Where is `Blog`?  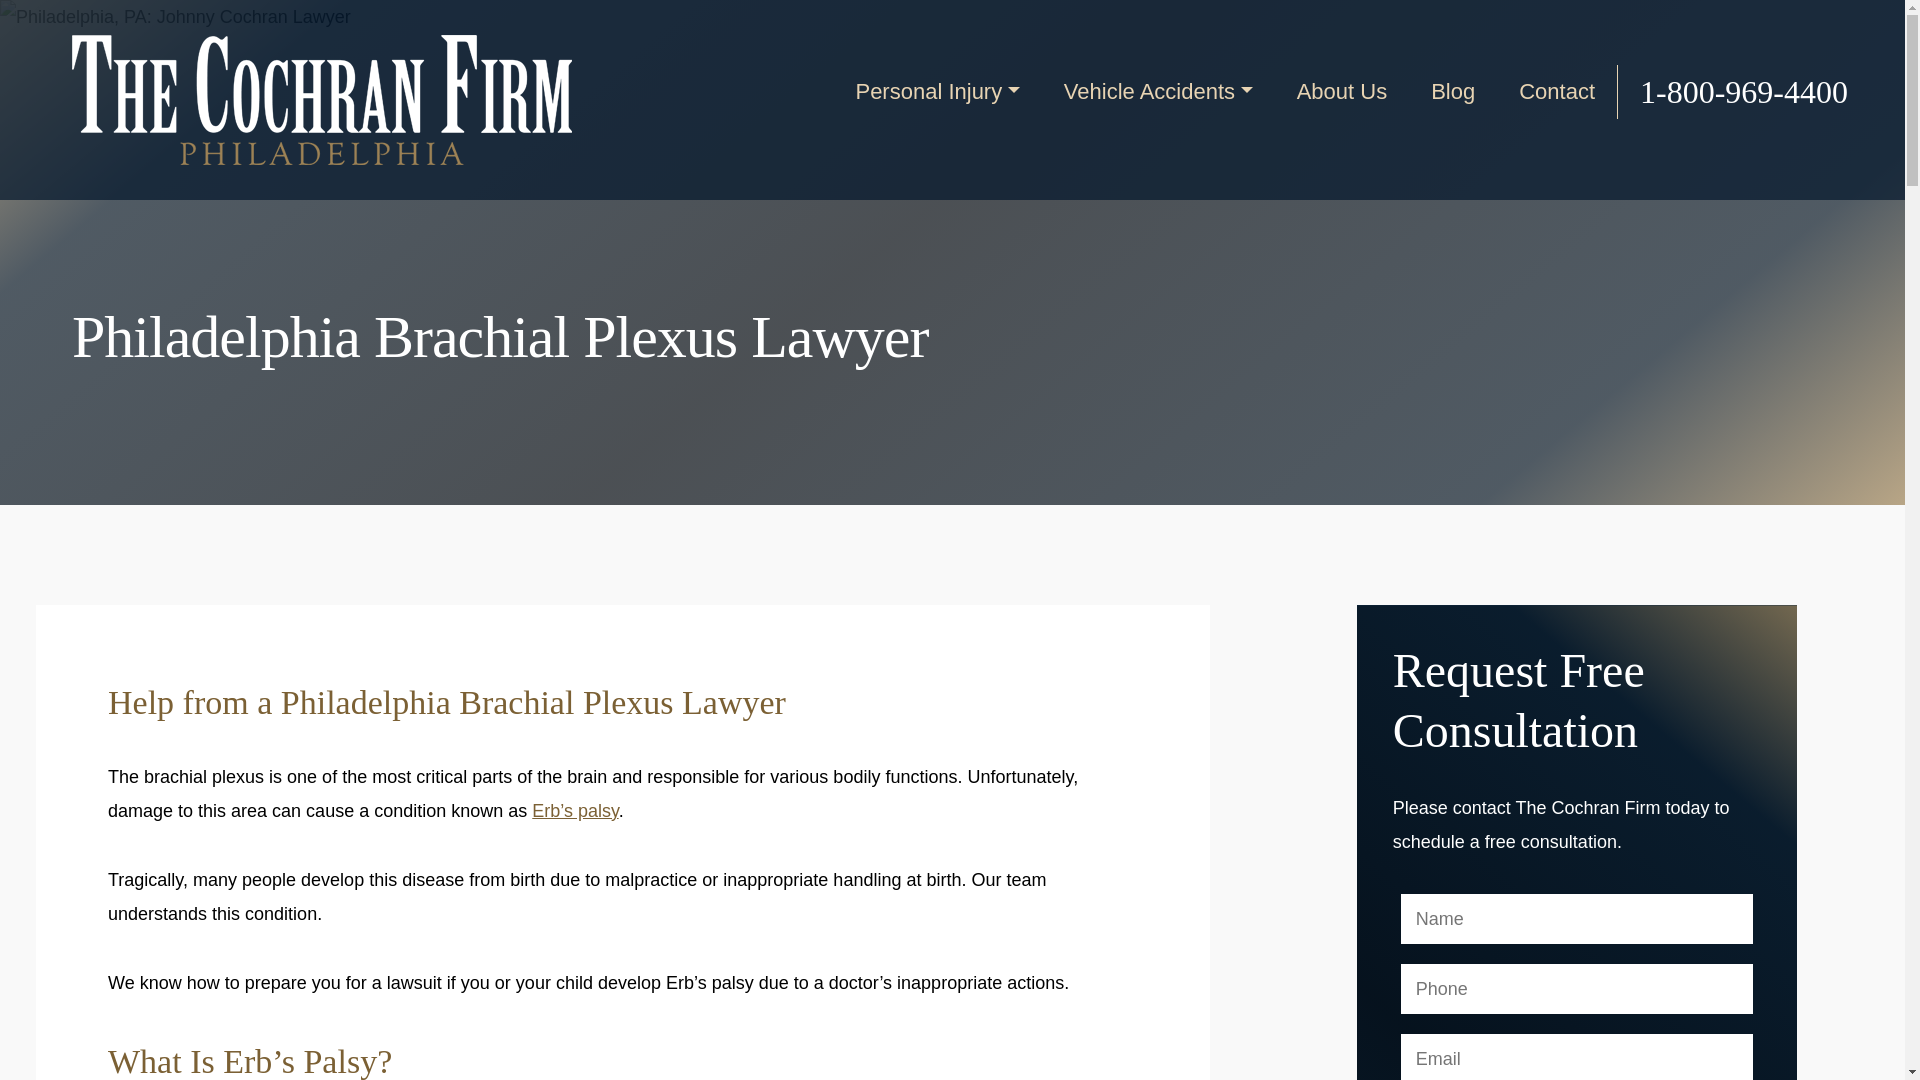
Blog is located at coordinates (1453, 92).